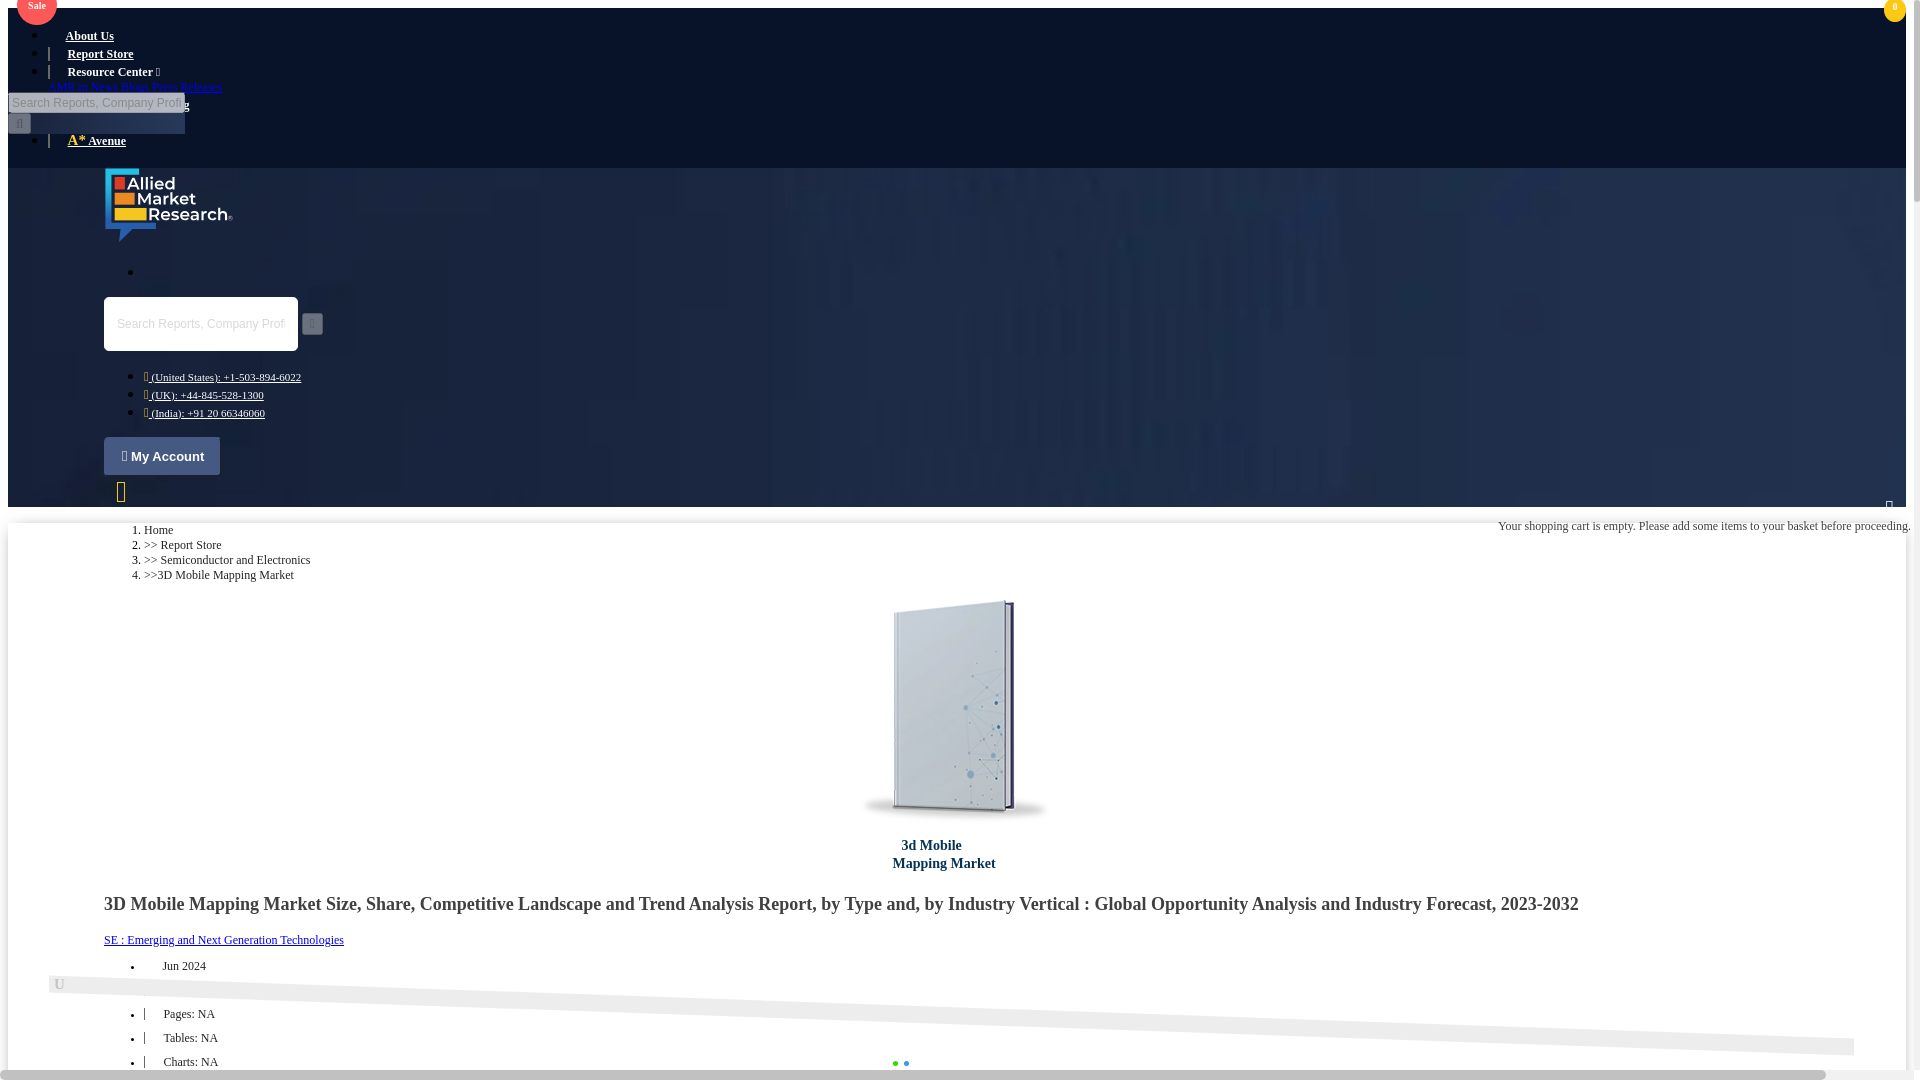 This screenshot has width=1920, height=1080. What do you see at coordinates (162, 457) in the screenshot?
I see `My Account` at bounding box center [162, 457].